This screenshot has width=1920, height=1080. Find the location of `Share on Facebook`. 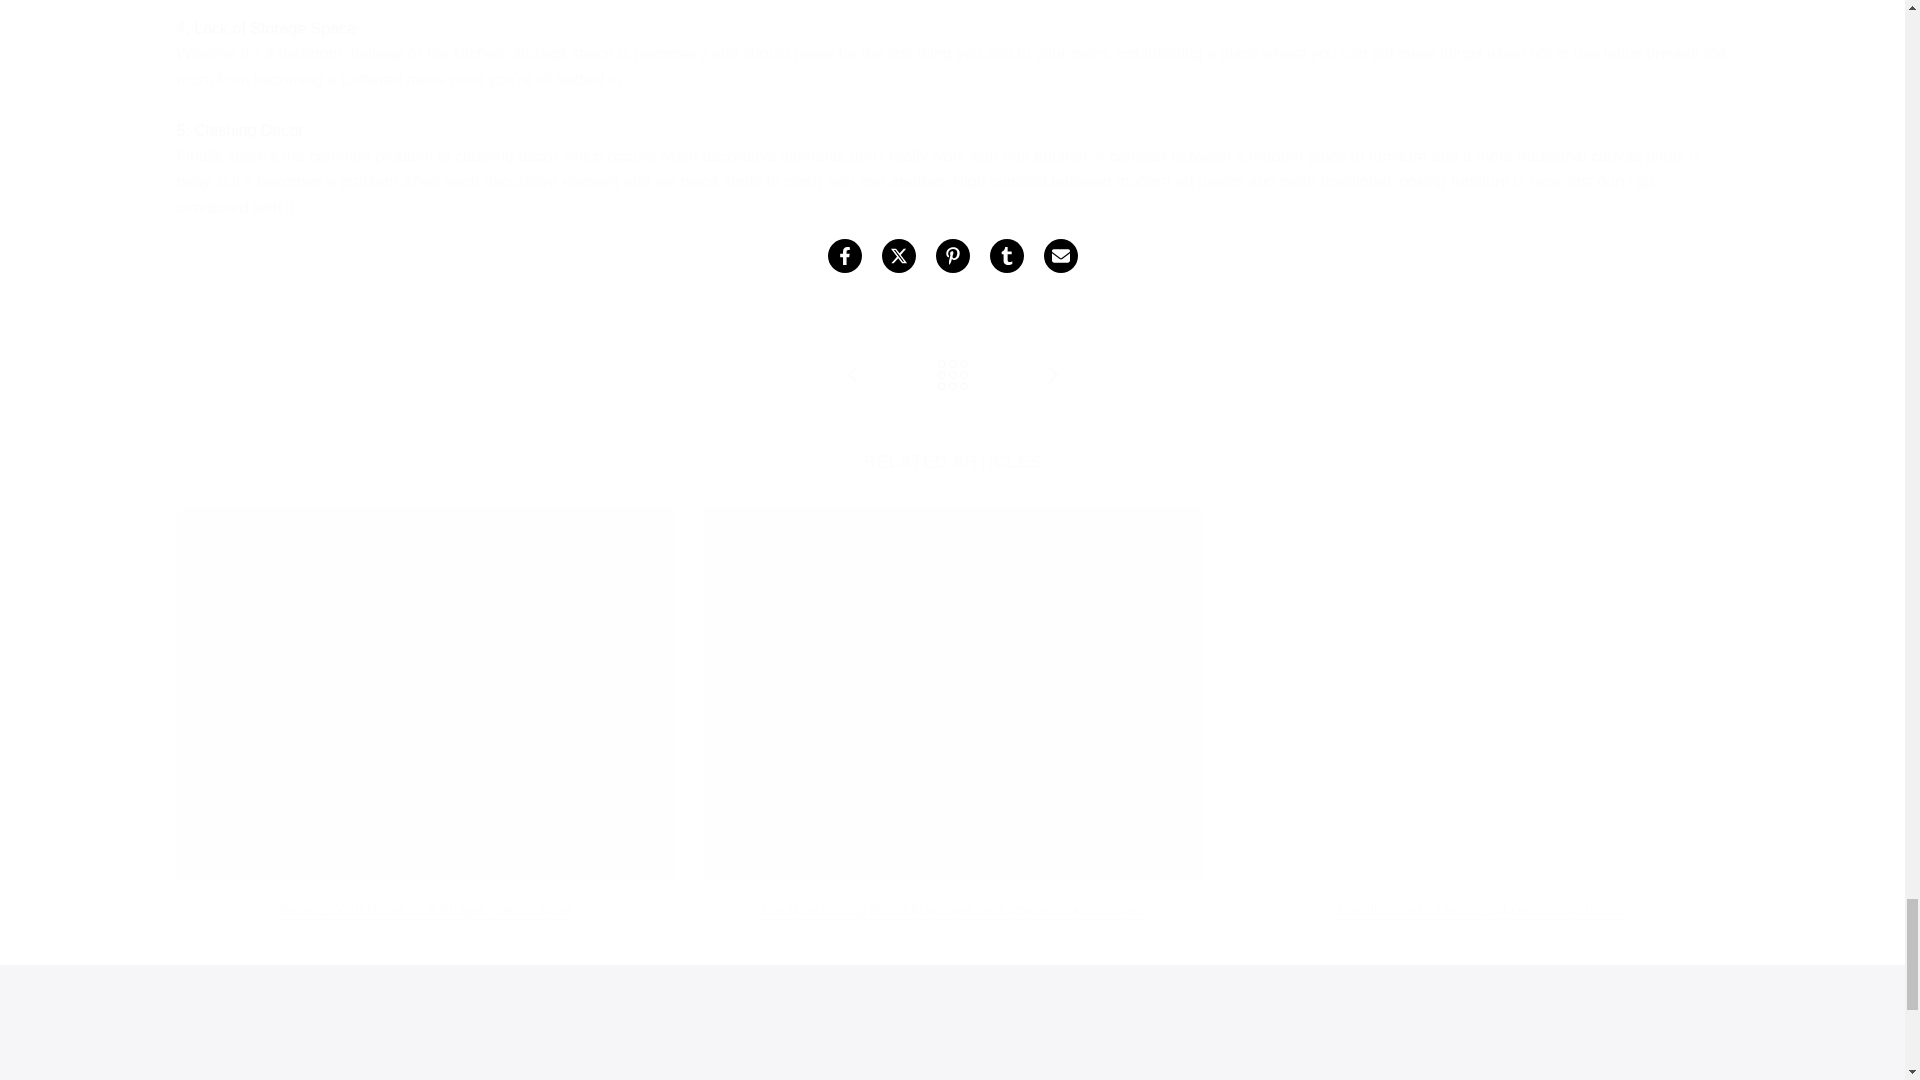

Share on Facebook is located at coordinates (844, 254).